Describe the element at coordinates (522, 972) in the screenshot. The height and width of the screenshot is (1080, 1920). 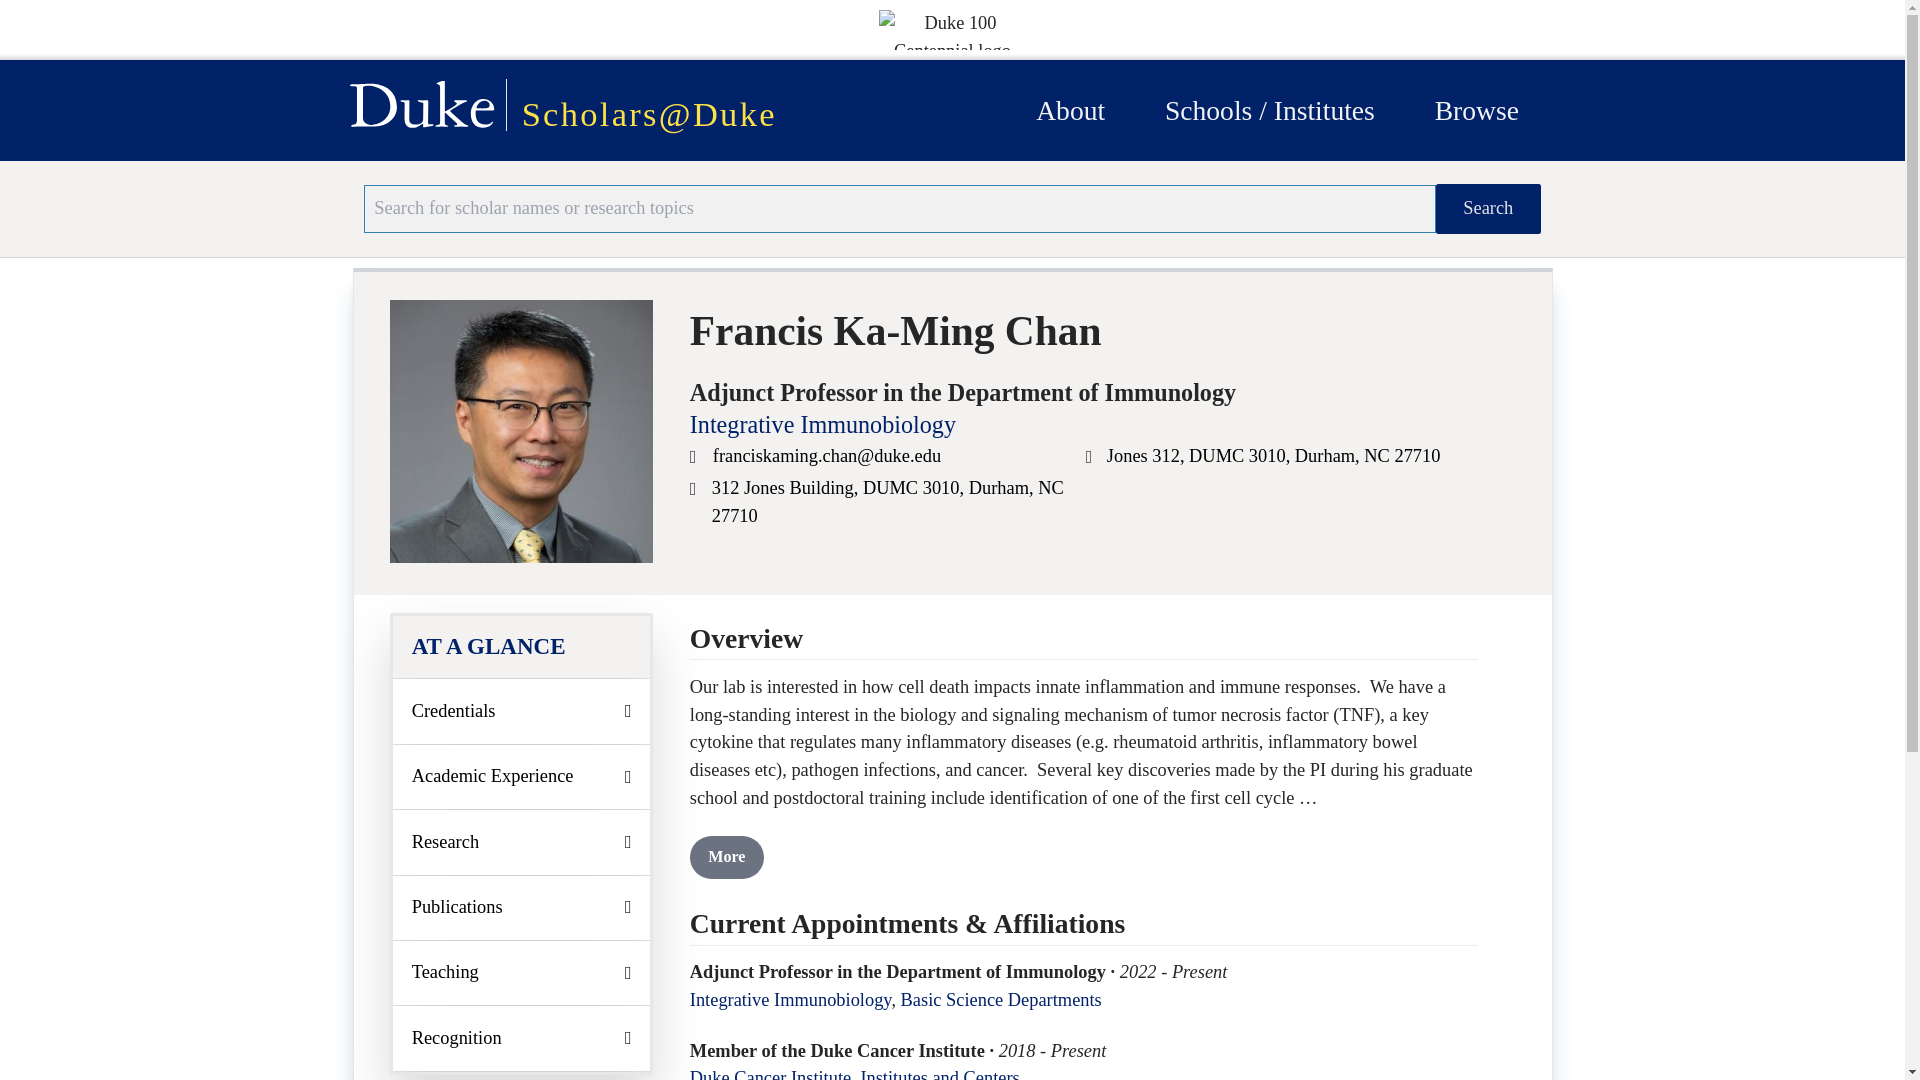
I see `Teaching` at that location.